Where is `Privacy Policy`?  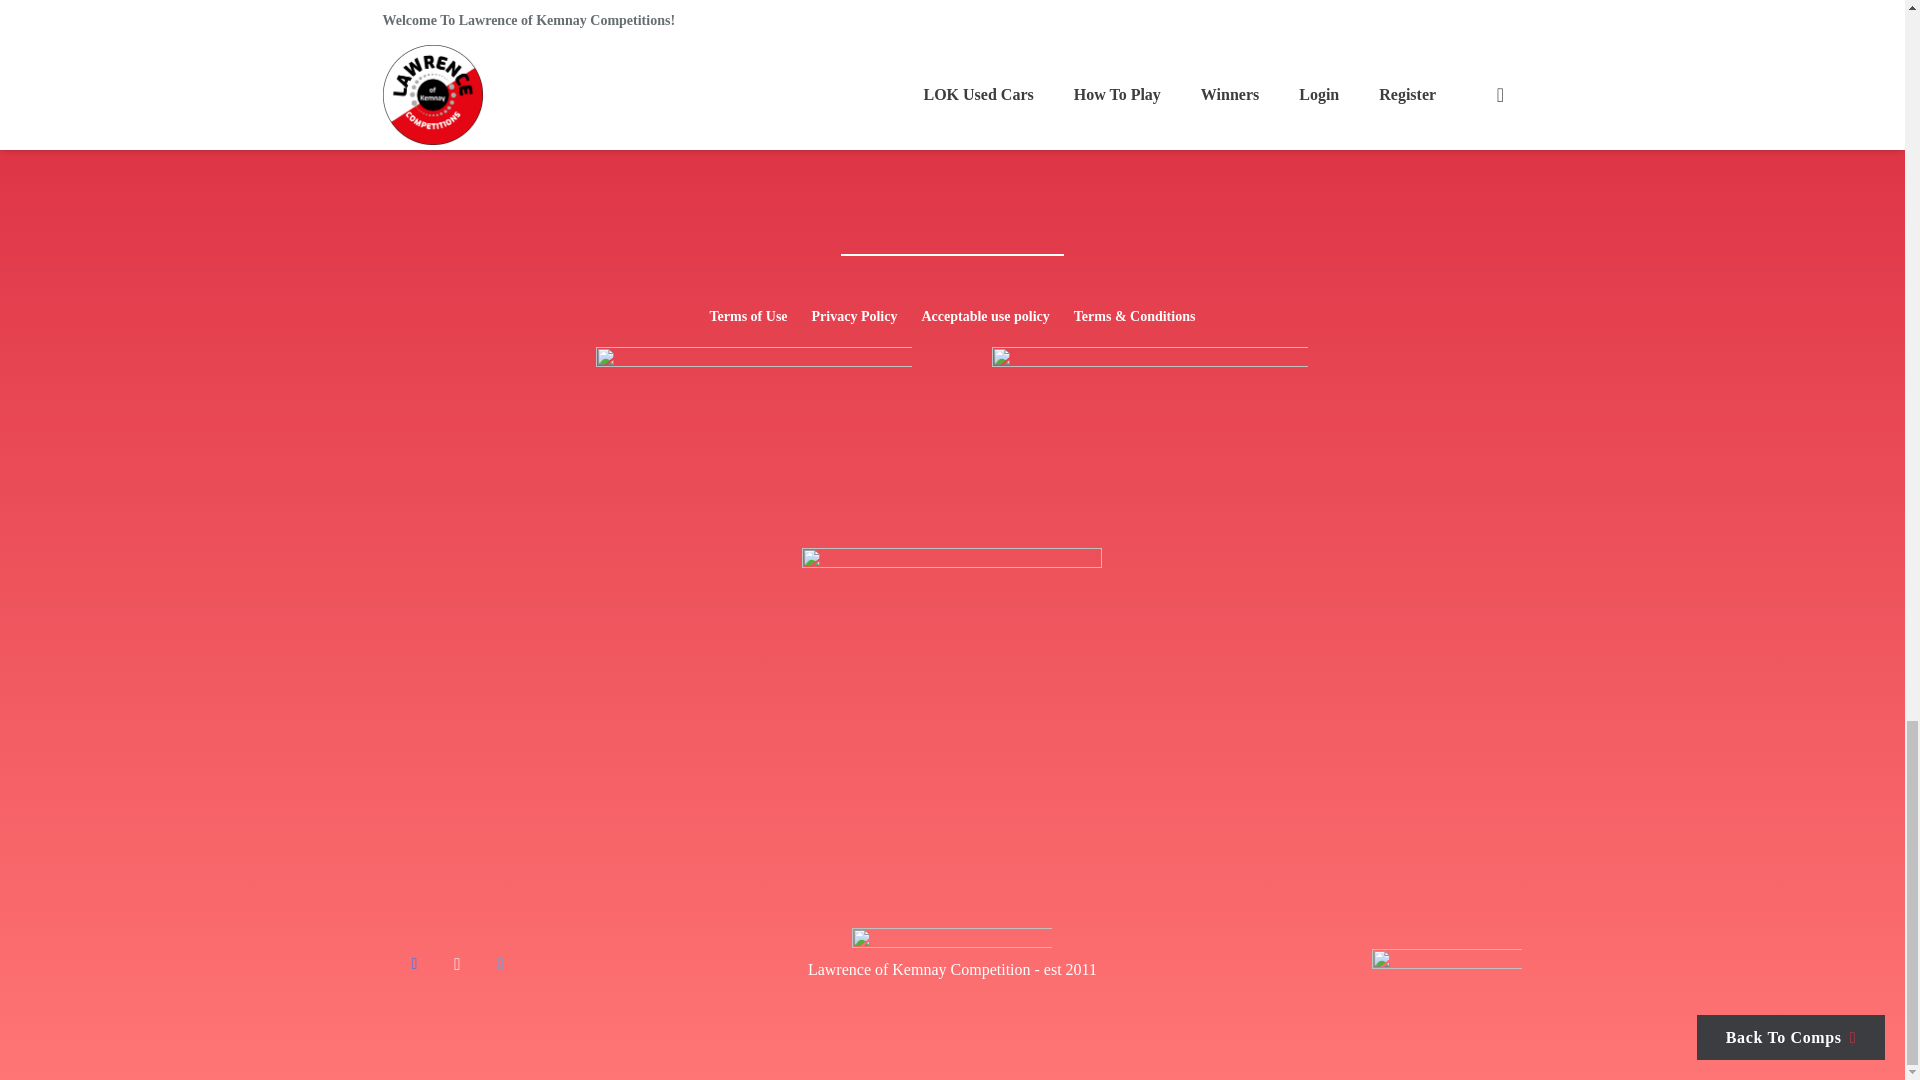 Privacy Policy is located at coordinates (855, 316).